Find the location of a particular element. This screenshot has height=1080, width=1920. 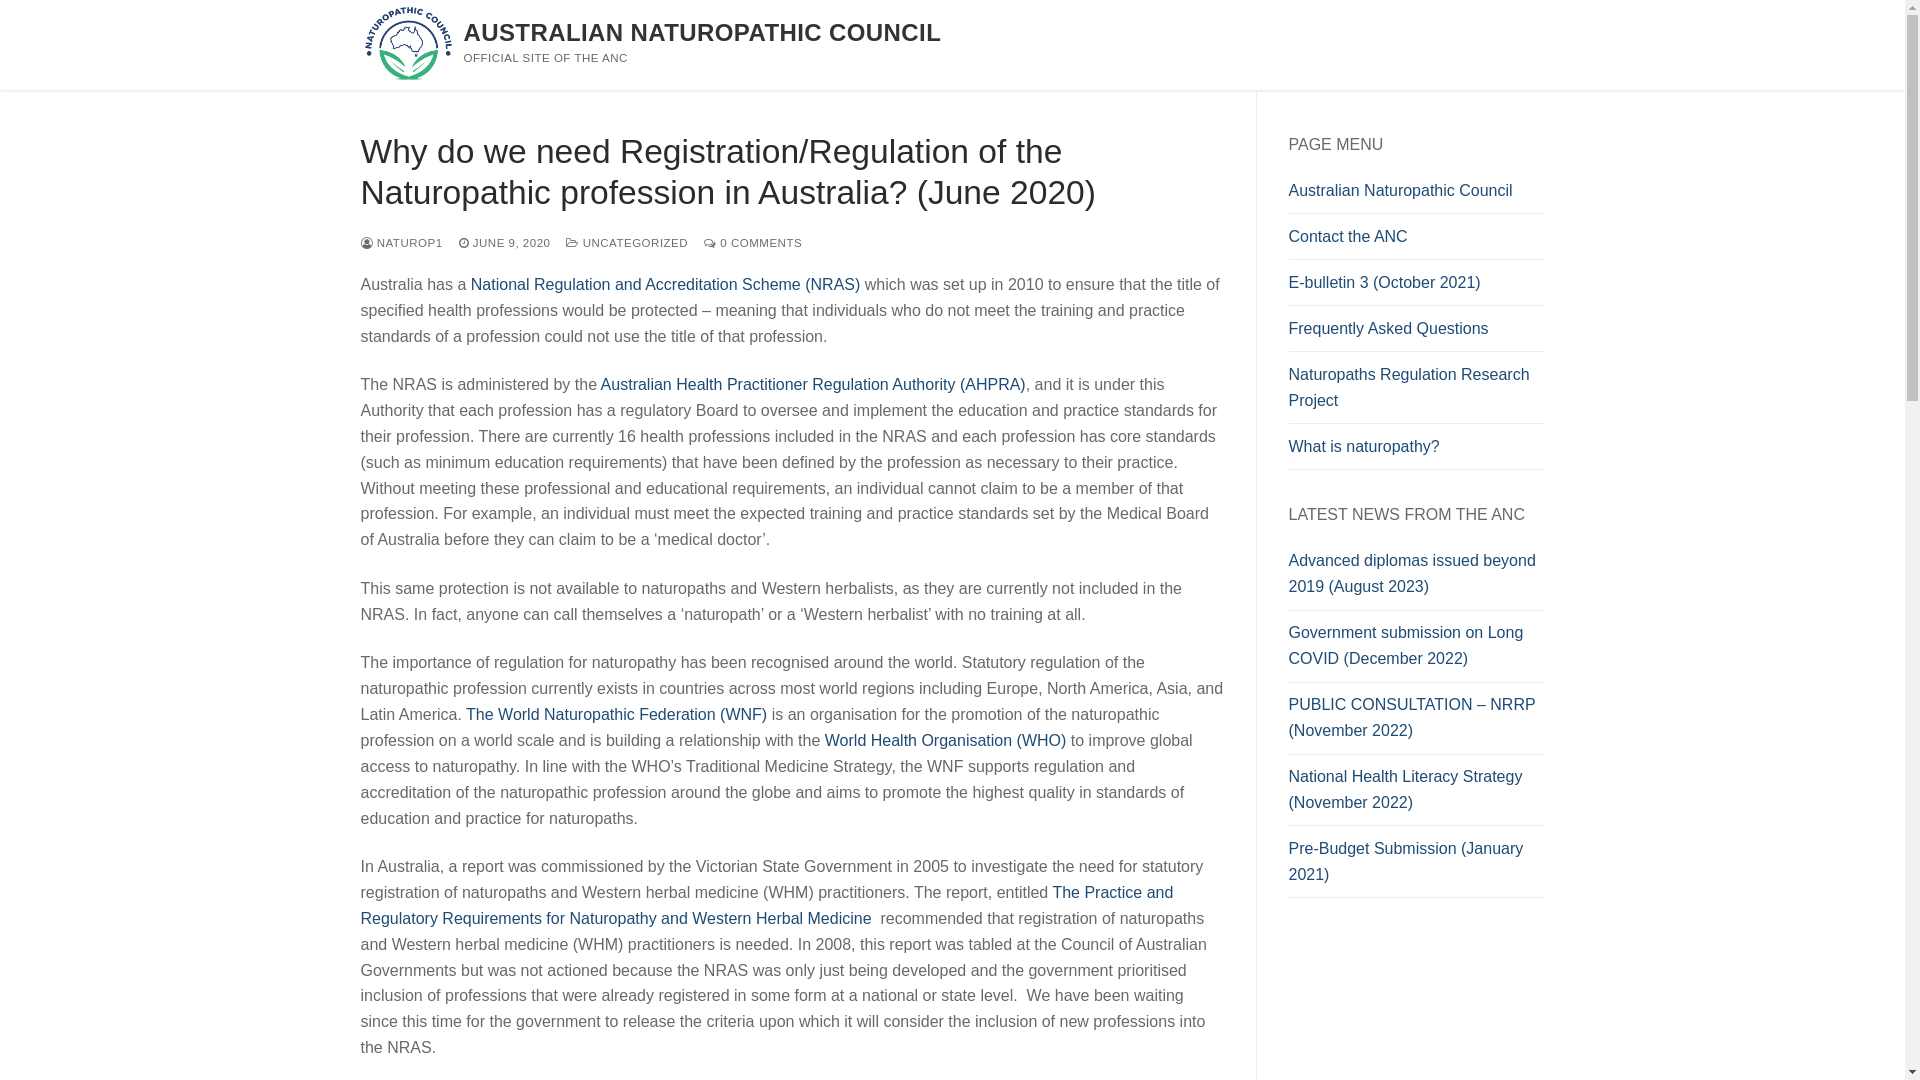

National Regulation and Accreditation Scheme (NRAS) is located at coordinates (666, 284).